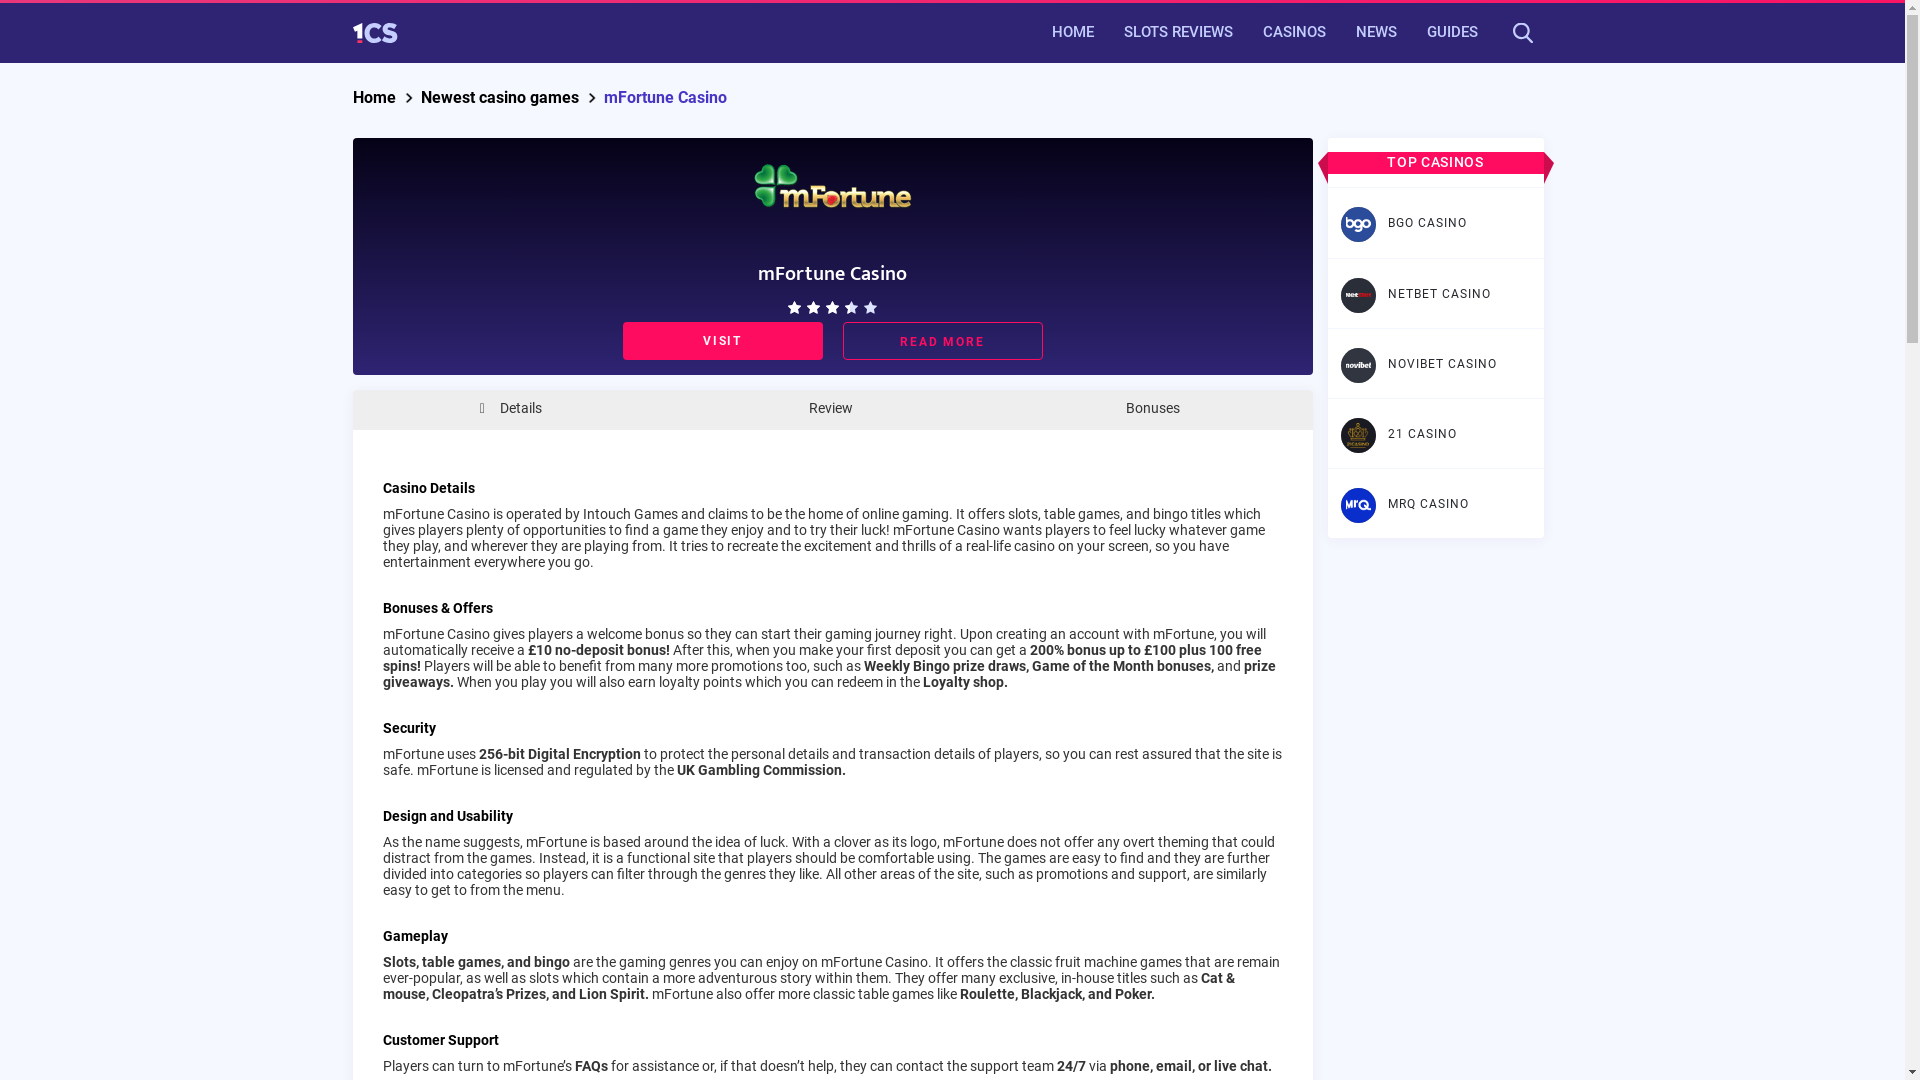  What do you see at coordinates (1436, 434) in the screenshot?
I see `21 CASINO` at bounding box center [1436, 434].